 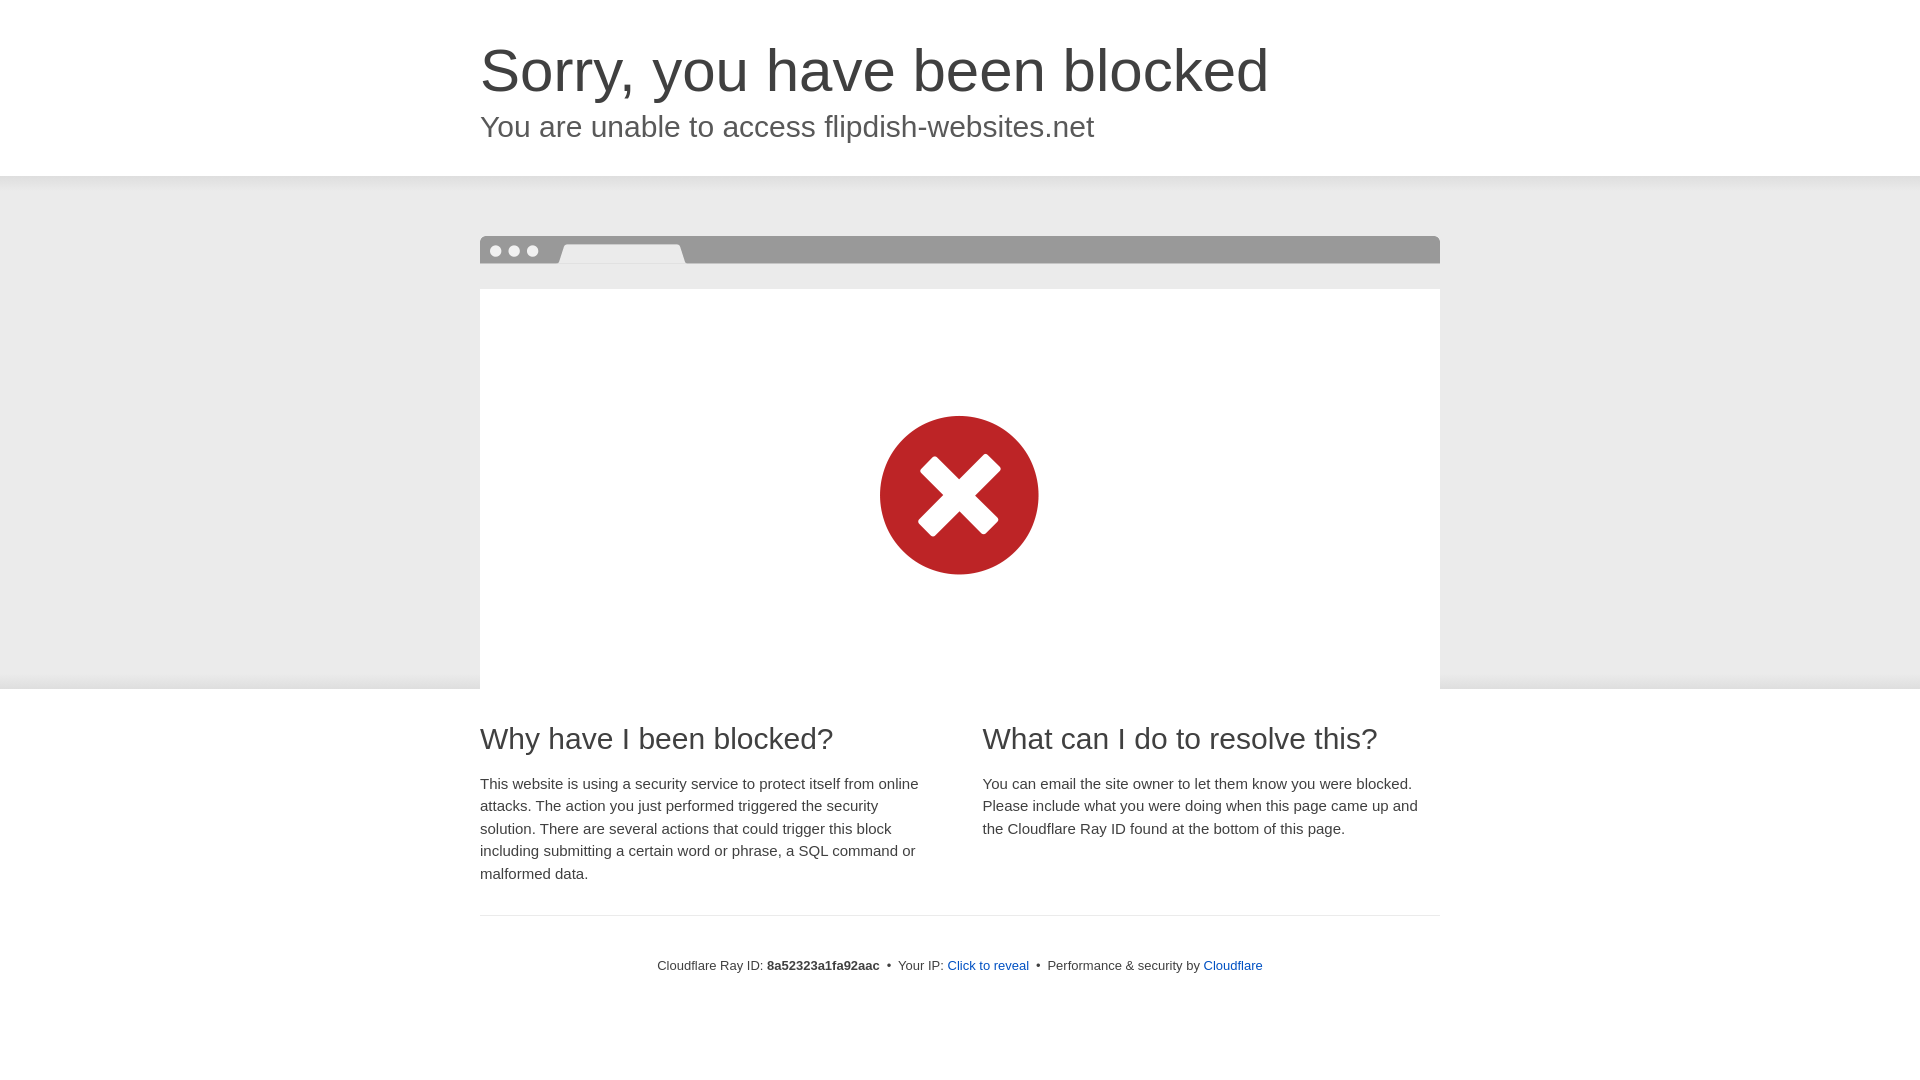 I want to click on Cloudflare, so click(x=1233, y=965).